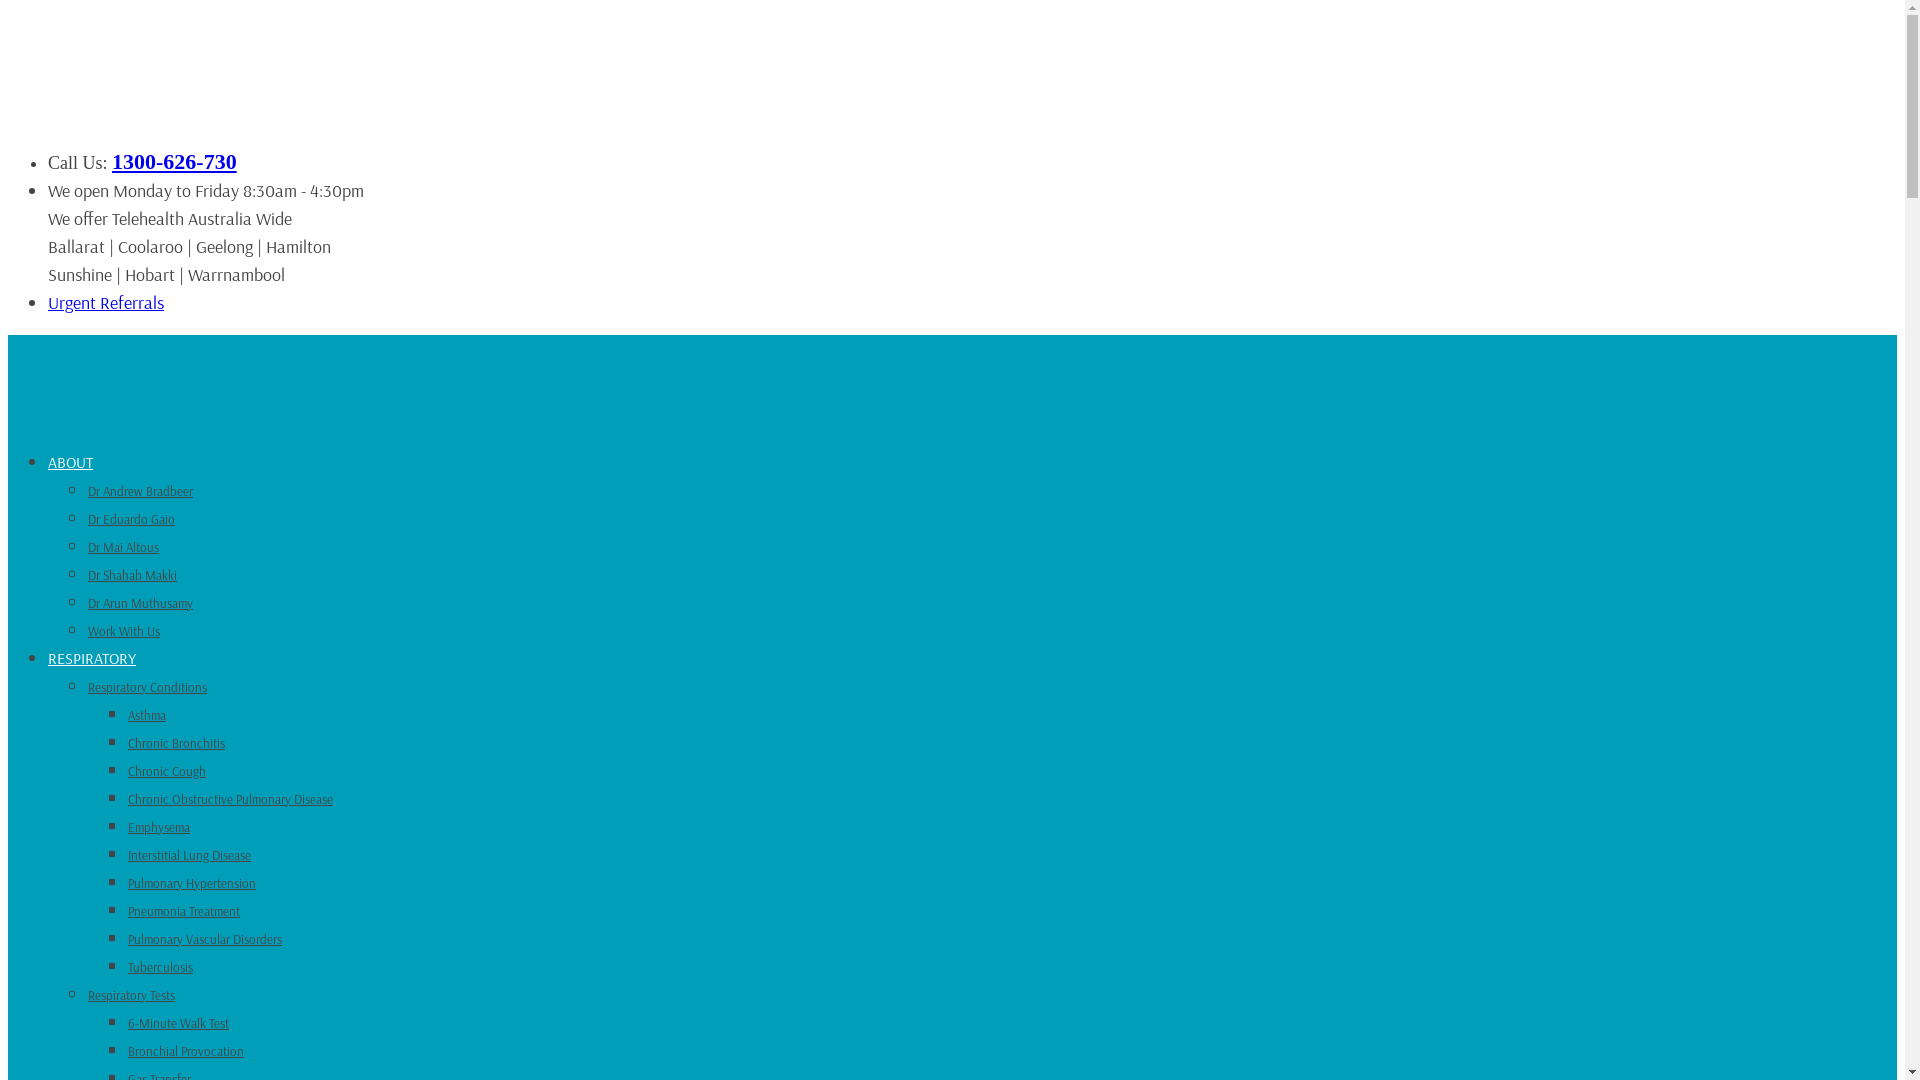 This screenshot has height=1080, width=1920. I want to click on Chronic Cough, so click(167, 771).